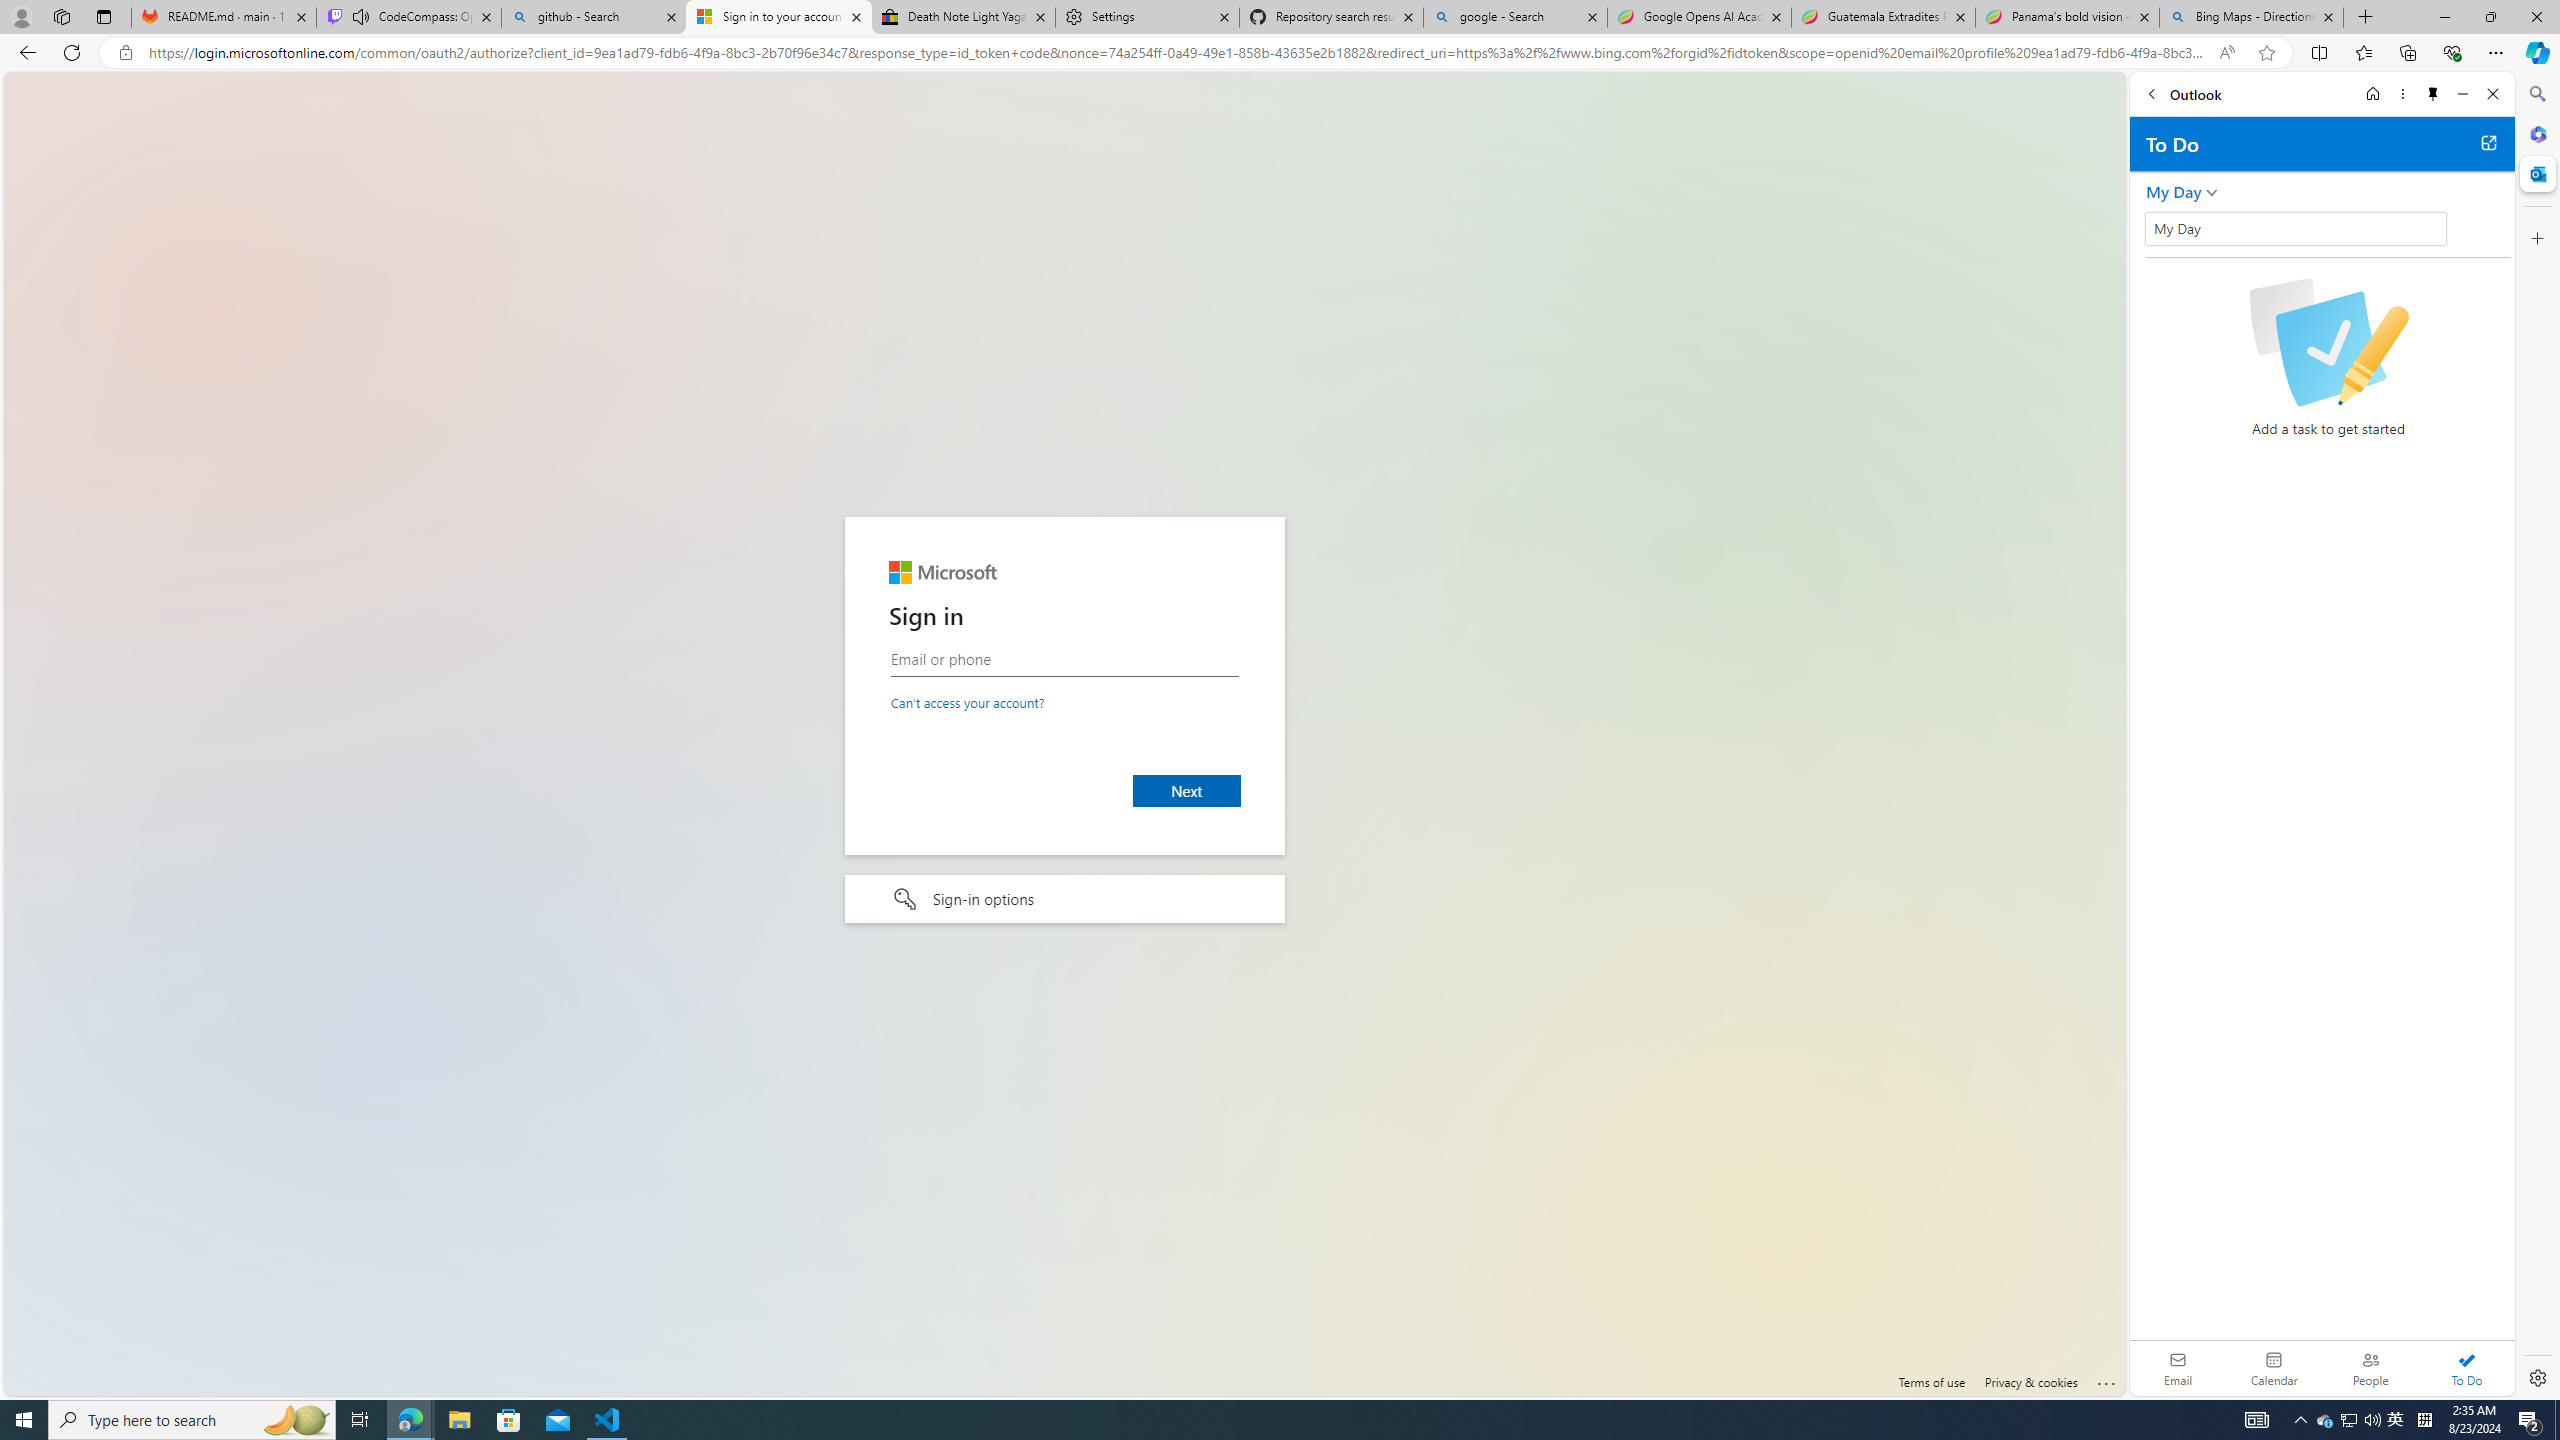 Image resolution: width=2560 pixels, height=1440 pixels. I want to click on Checkbox with a pencil, so click(2328, 342).